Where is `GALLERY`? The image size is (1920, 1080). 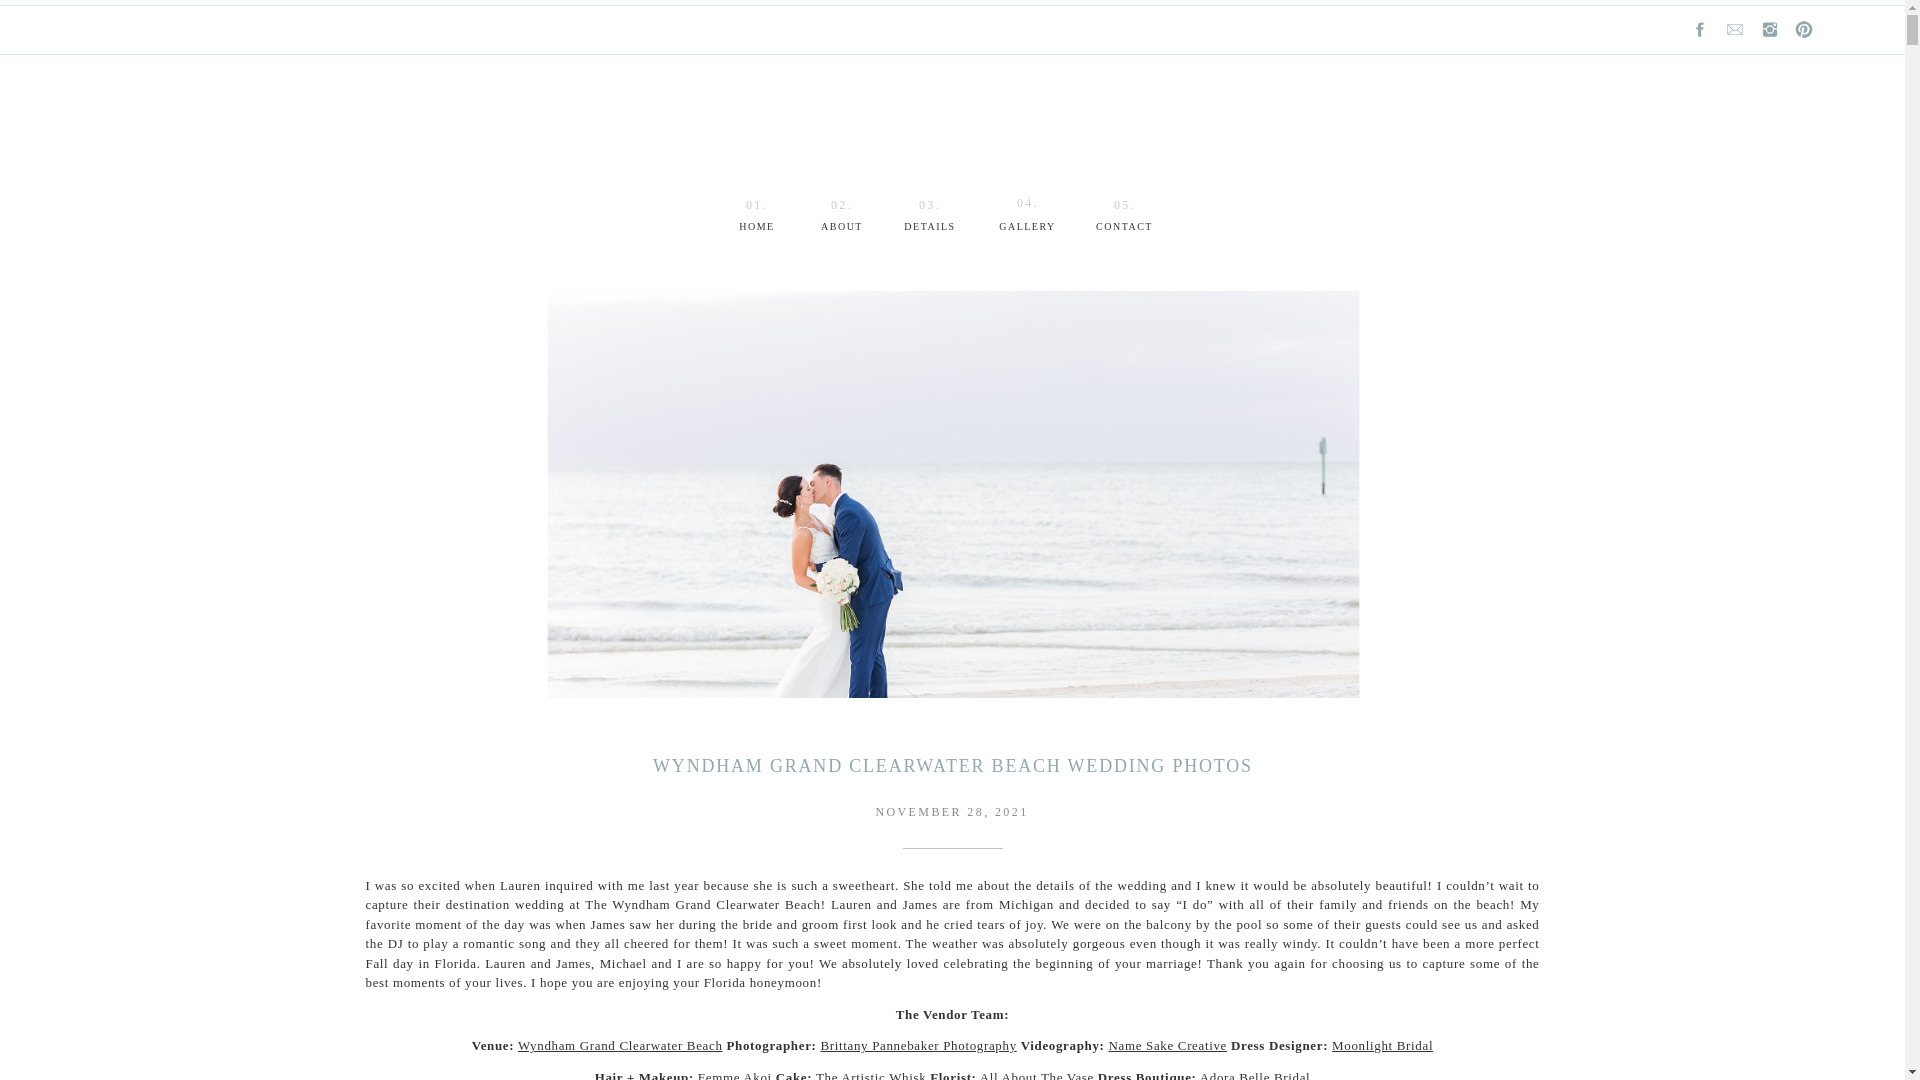 GALLERY is located at coordinates (1026, 228).